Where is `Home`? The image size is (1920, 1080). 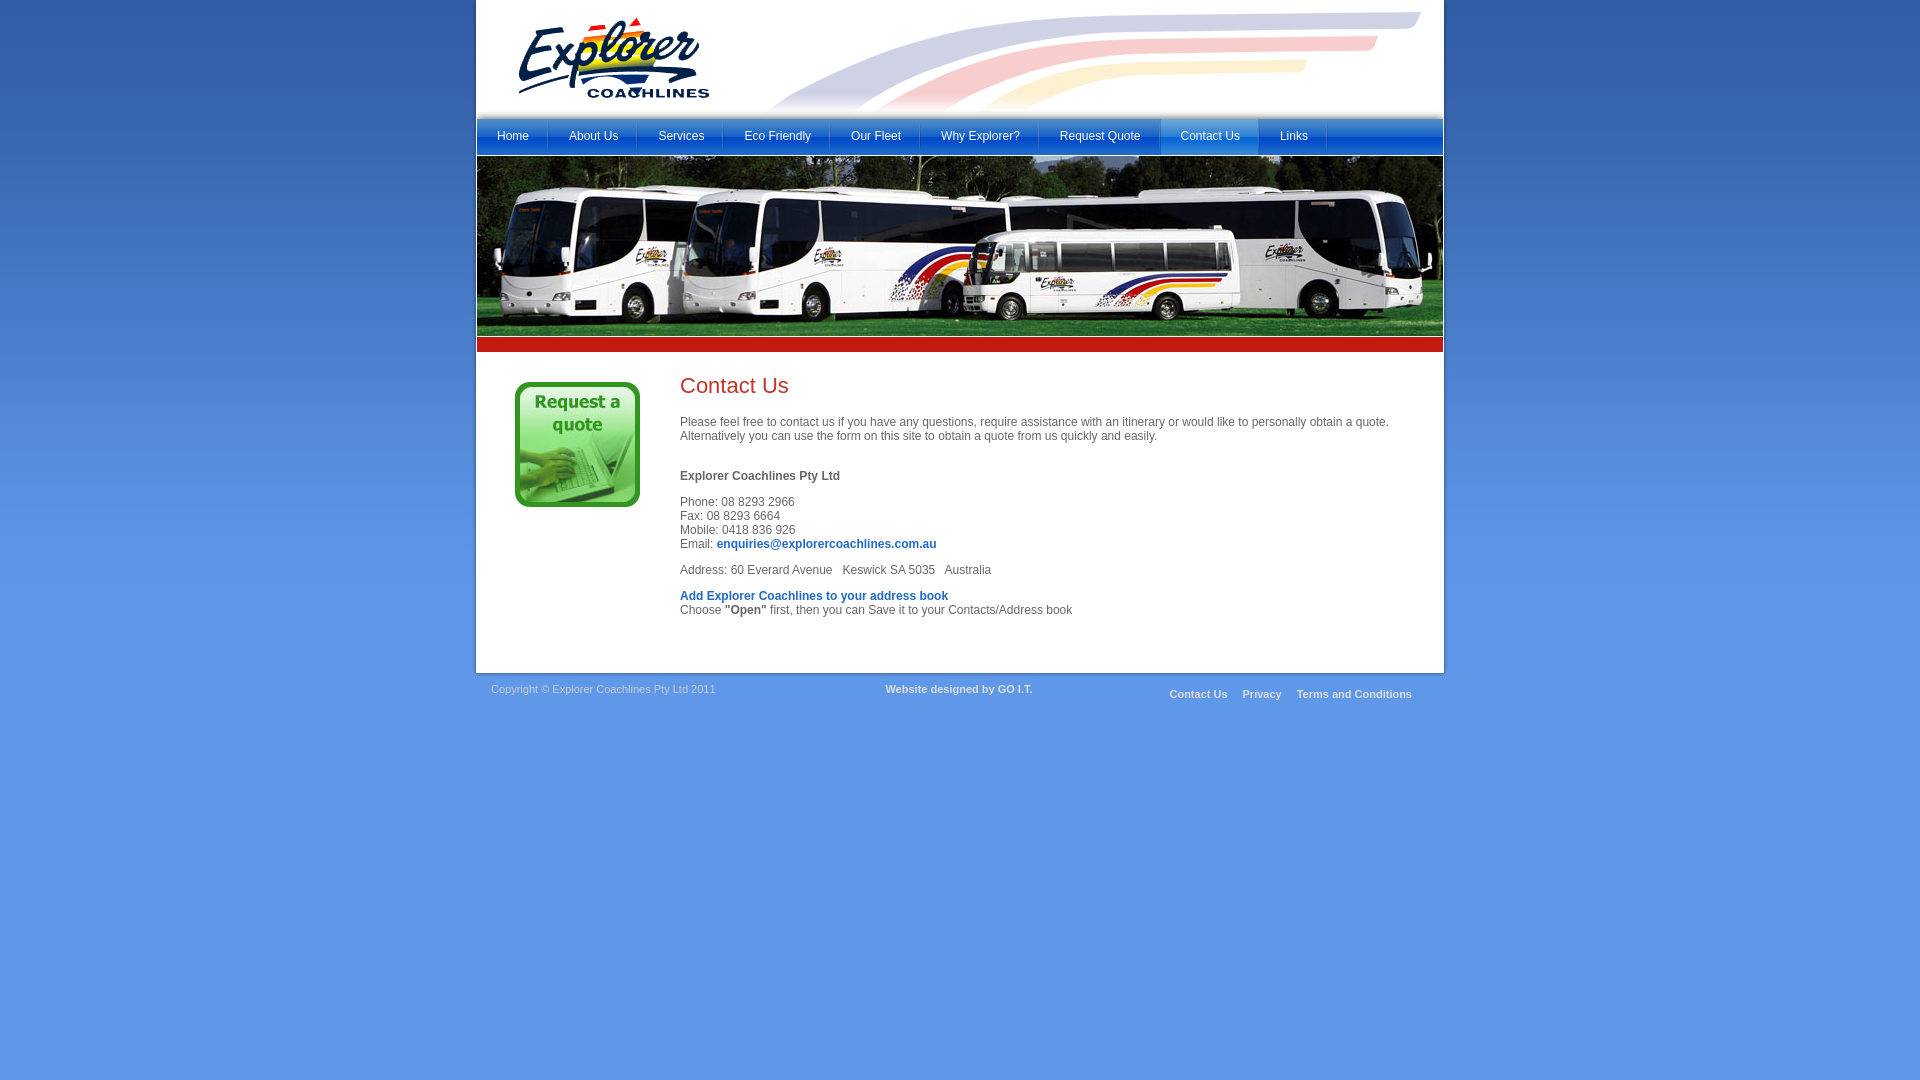 Home is located at coordinates (513, 137).